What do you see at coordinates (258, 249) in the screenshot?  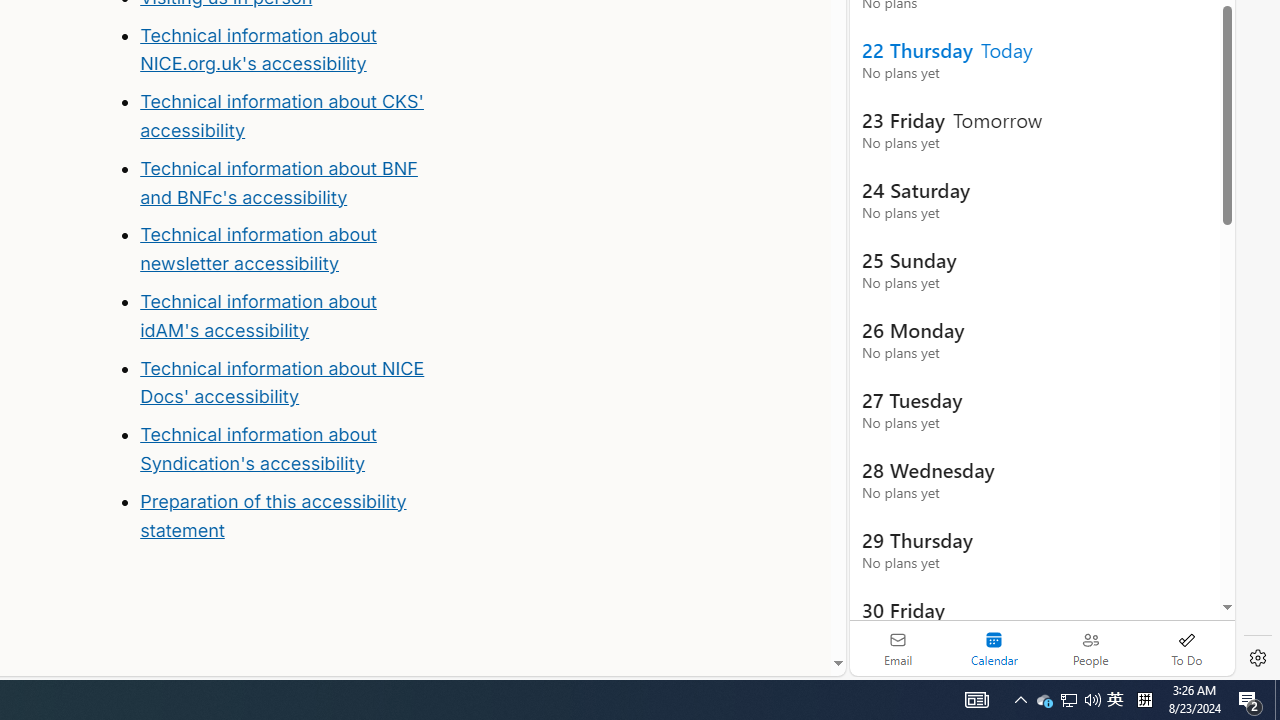 I see `Technical information about newsletter accessibility` at bounding box center [258, 249].